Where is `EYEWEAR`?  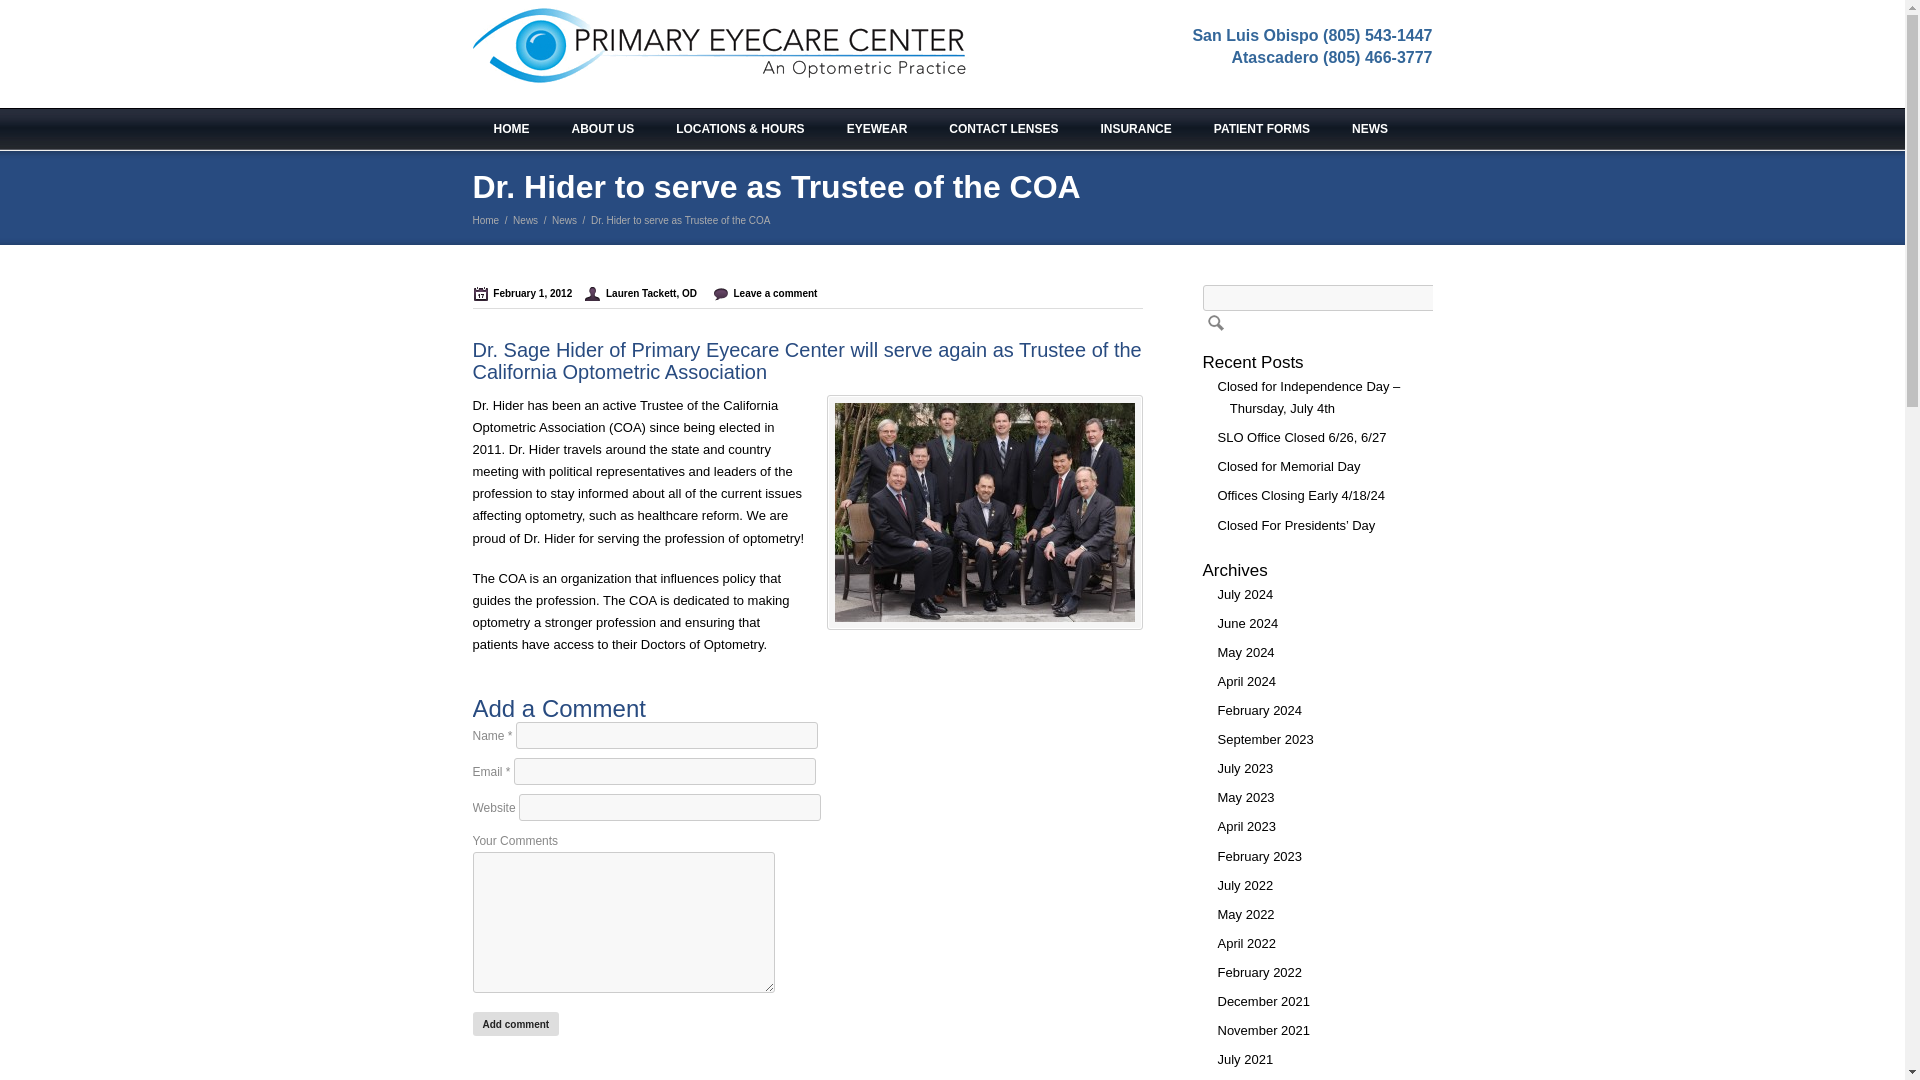 EYEWEAR is located at coordinates (877, 129).